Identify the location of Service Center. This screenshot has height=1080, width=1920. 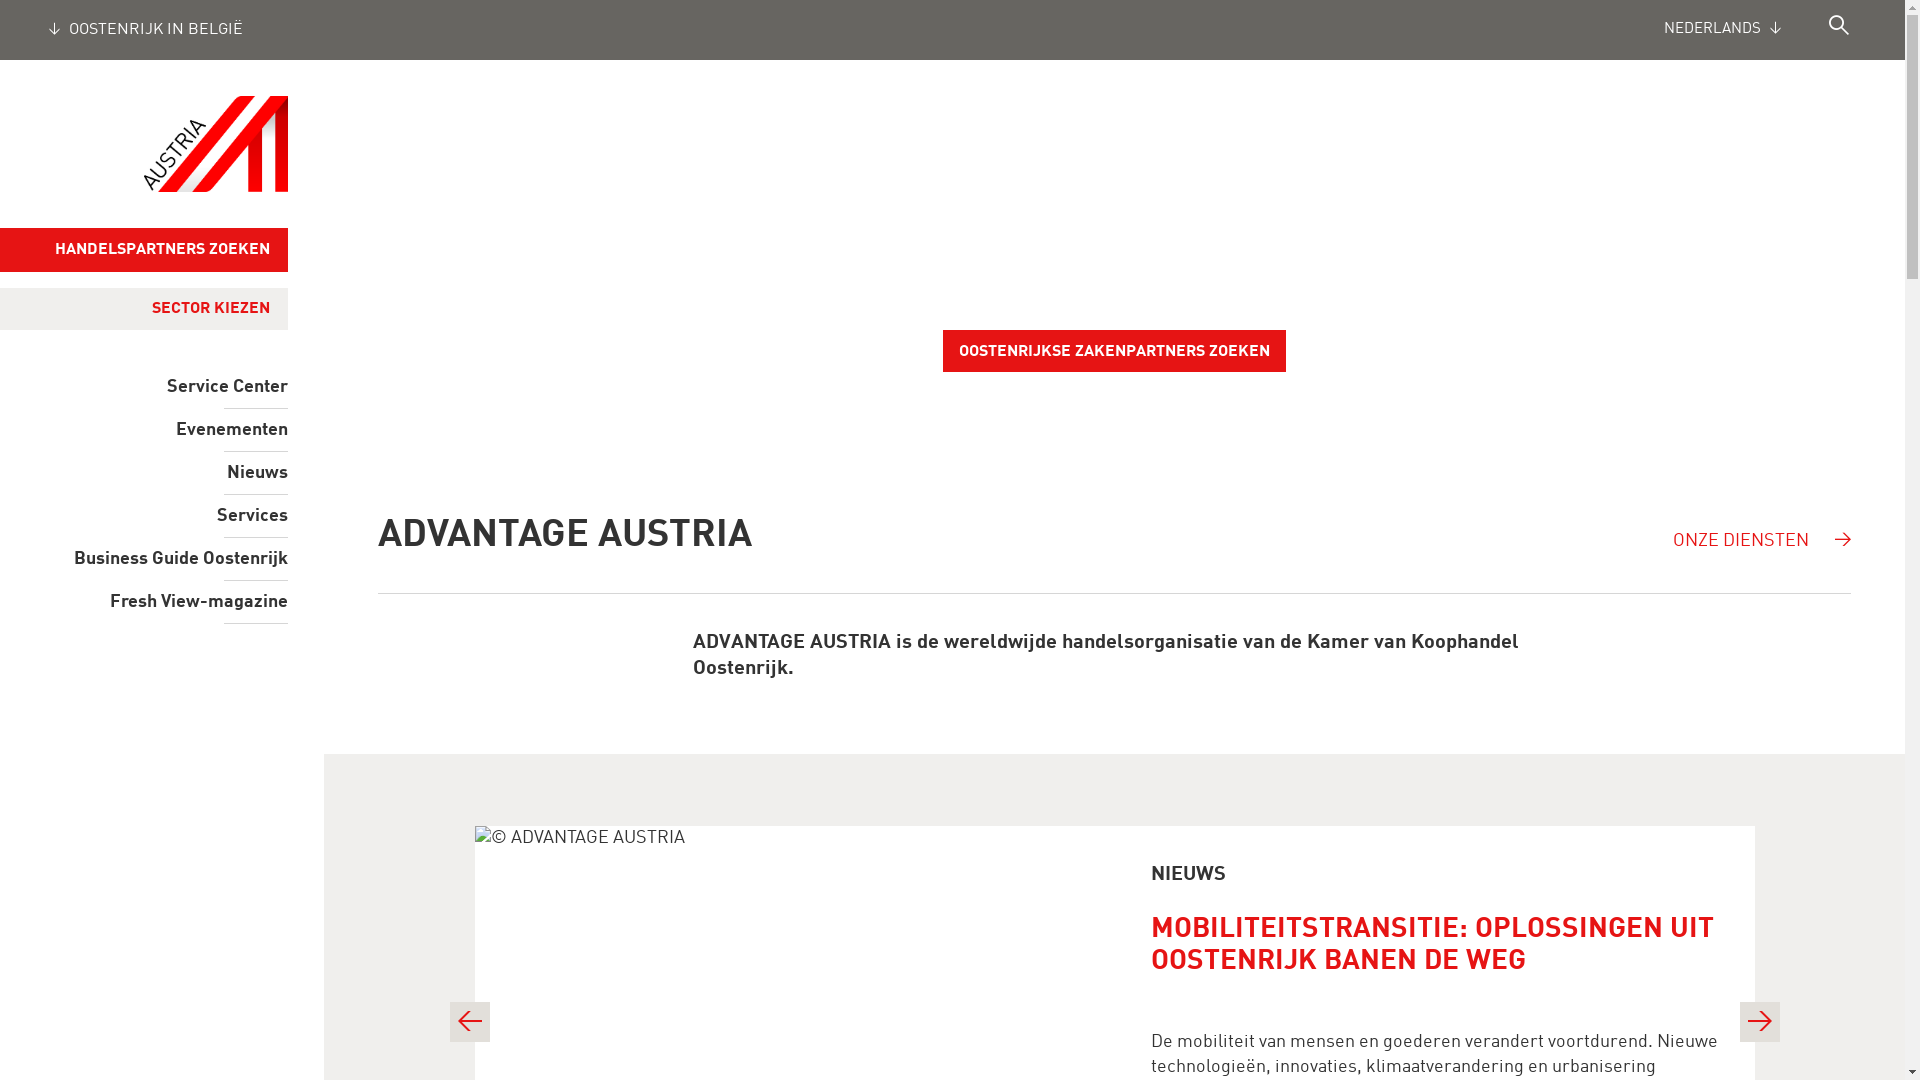
(144, 387).